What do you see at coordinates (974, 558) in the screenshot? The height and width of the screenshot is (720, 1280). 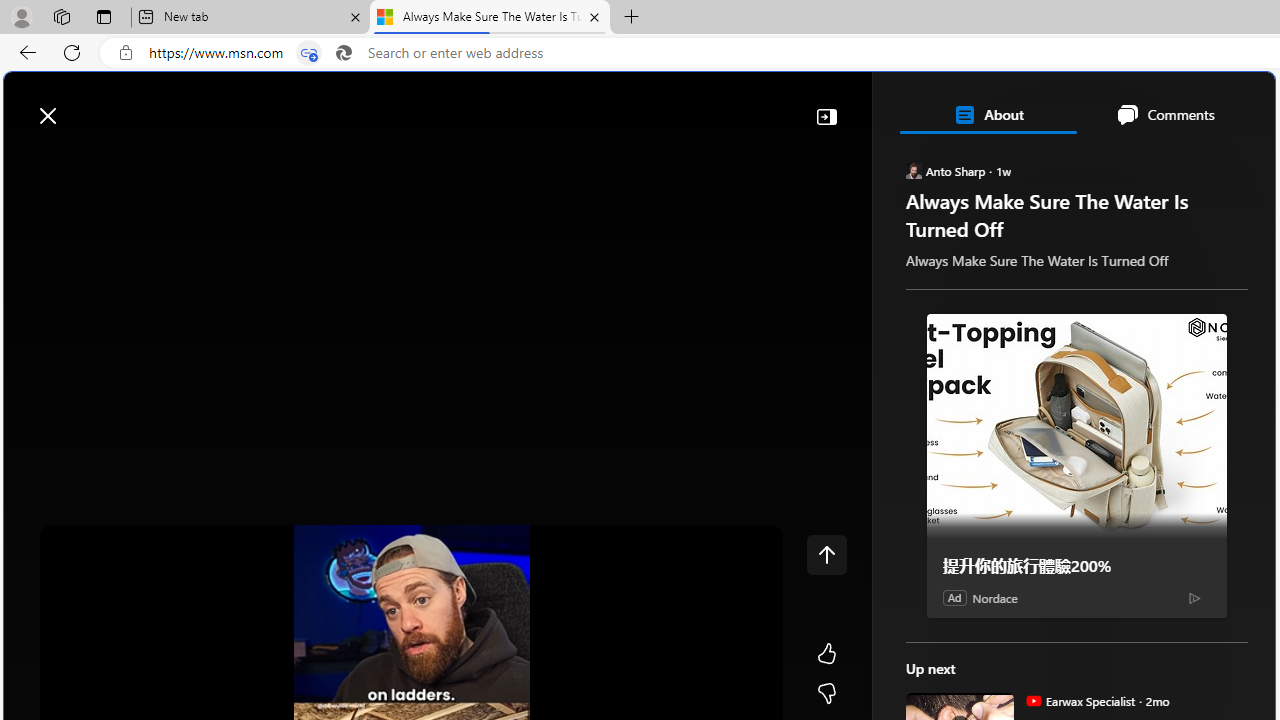 I see `ABC News` at bounding box center [974, 558].